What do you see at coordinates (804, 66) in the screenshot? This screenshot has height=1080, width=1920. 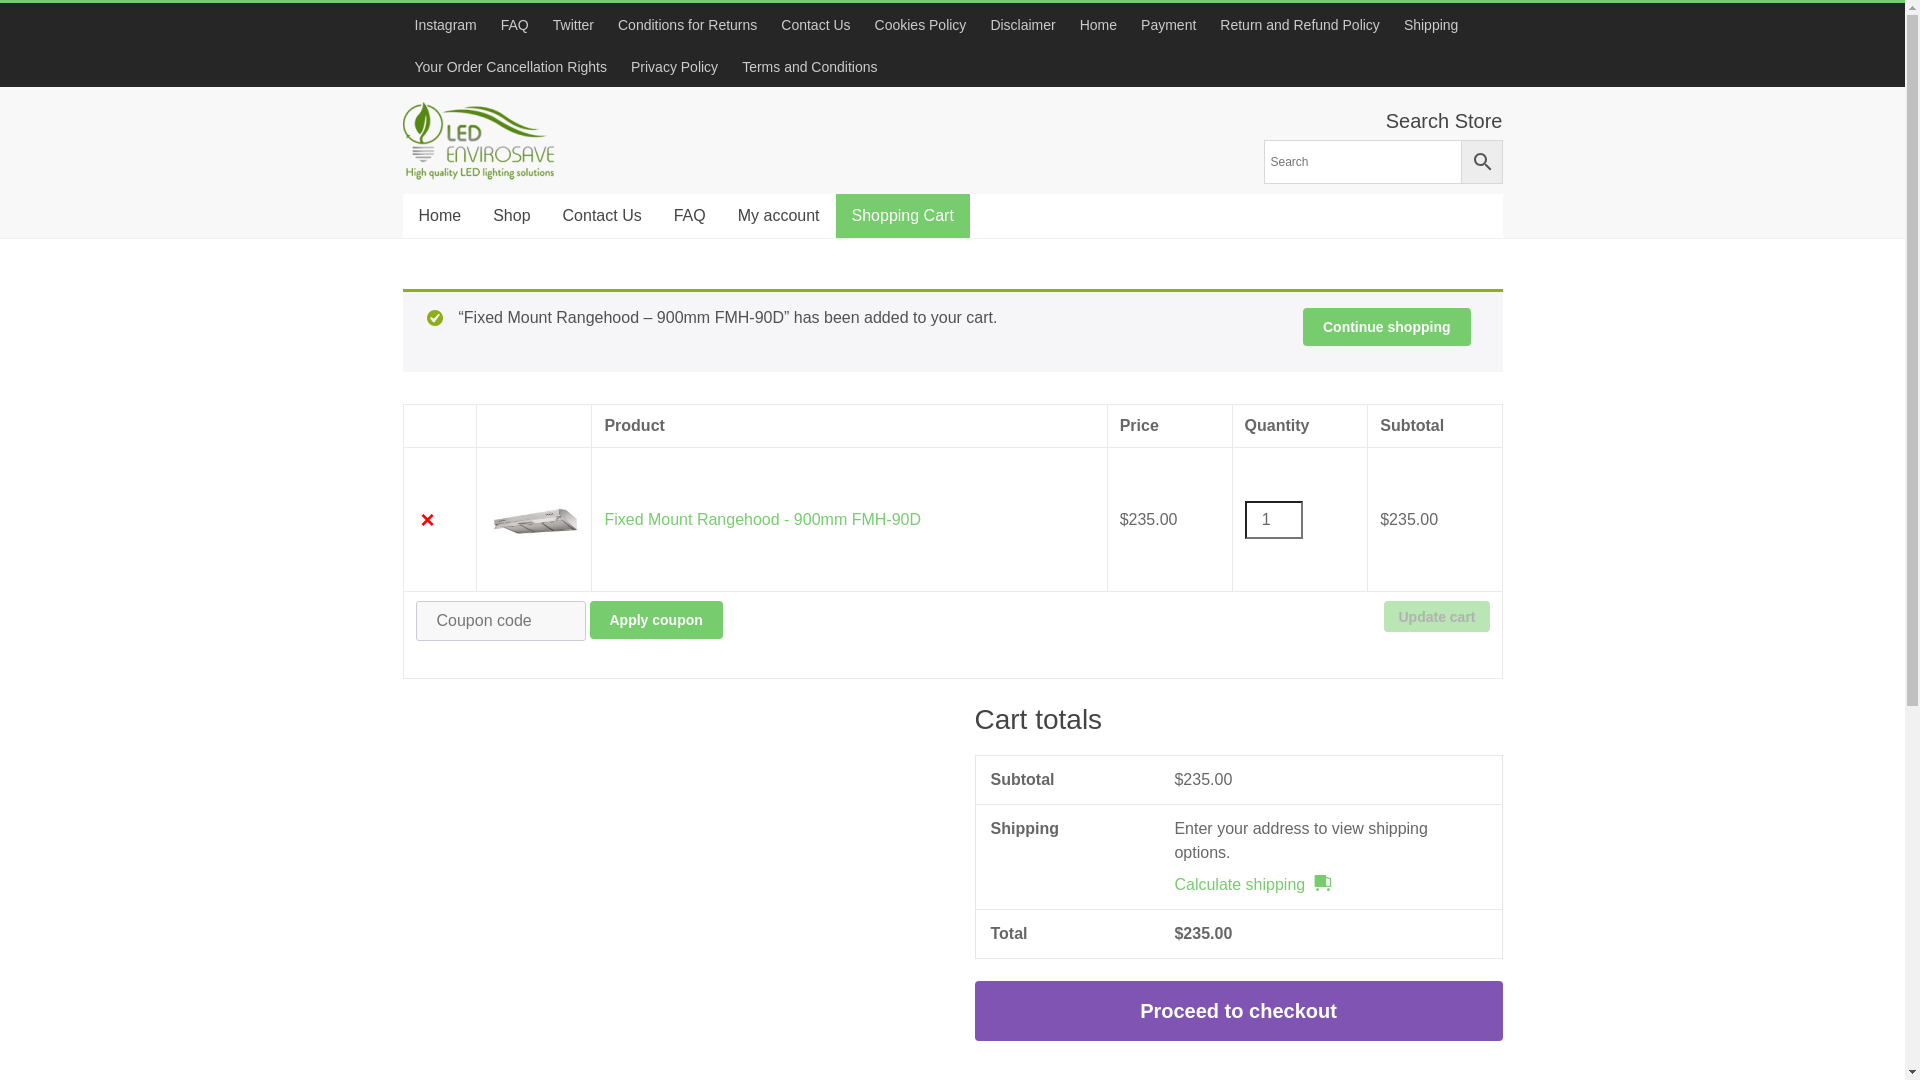 I see `Terms and Conditions` at bounding box center [804, 66].